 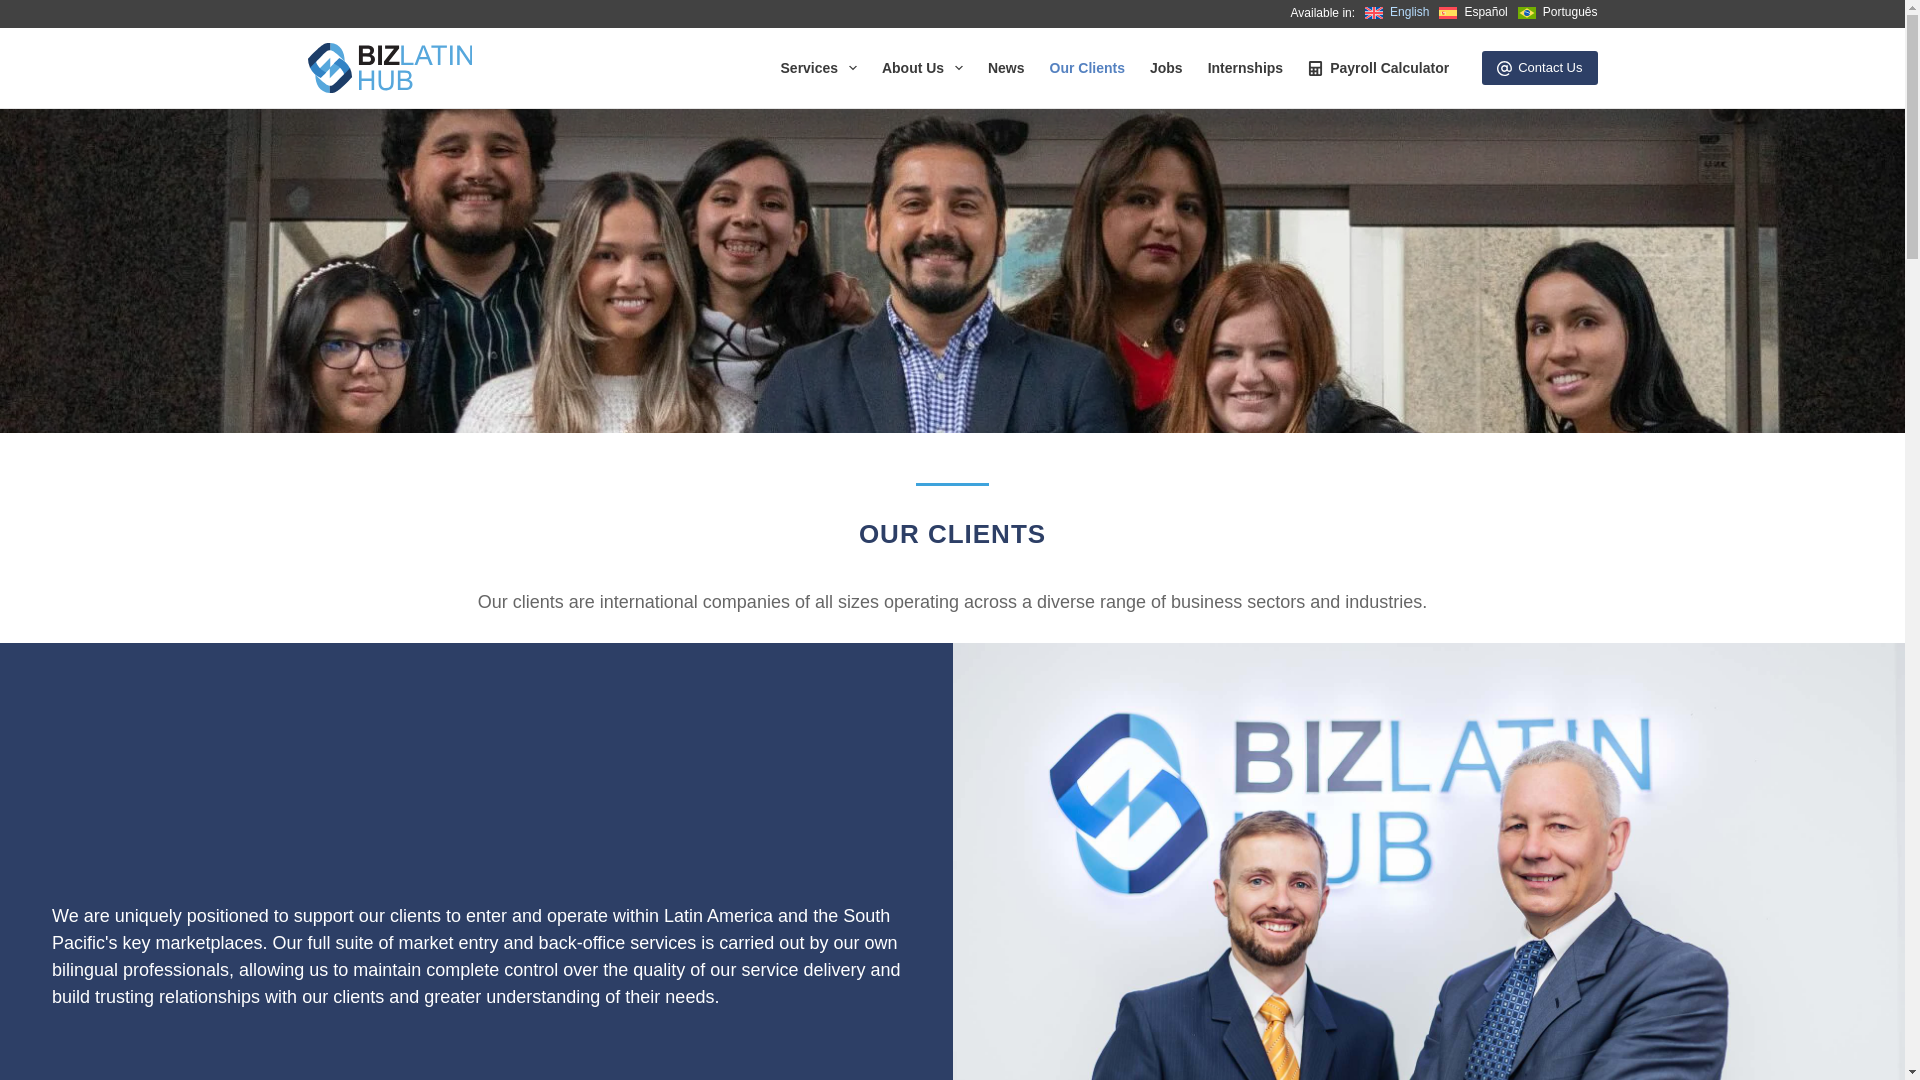 What do you see at coordinates (20, 10) in the screenshot?
I see `Skip to content` at bounding box center [20, 10].